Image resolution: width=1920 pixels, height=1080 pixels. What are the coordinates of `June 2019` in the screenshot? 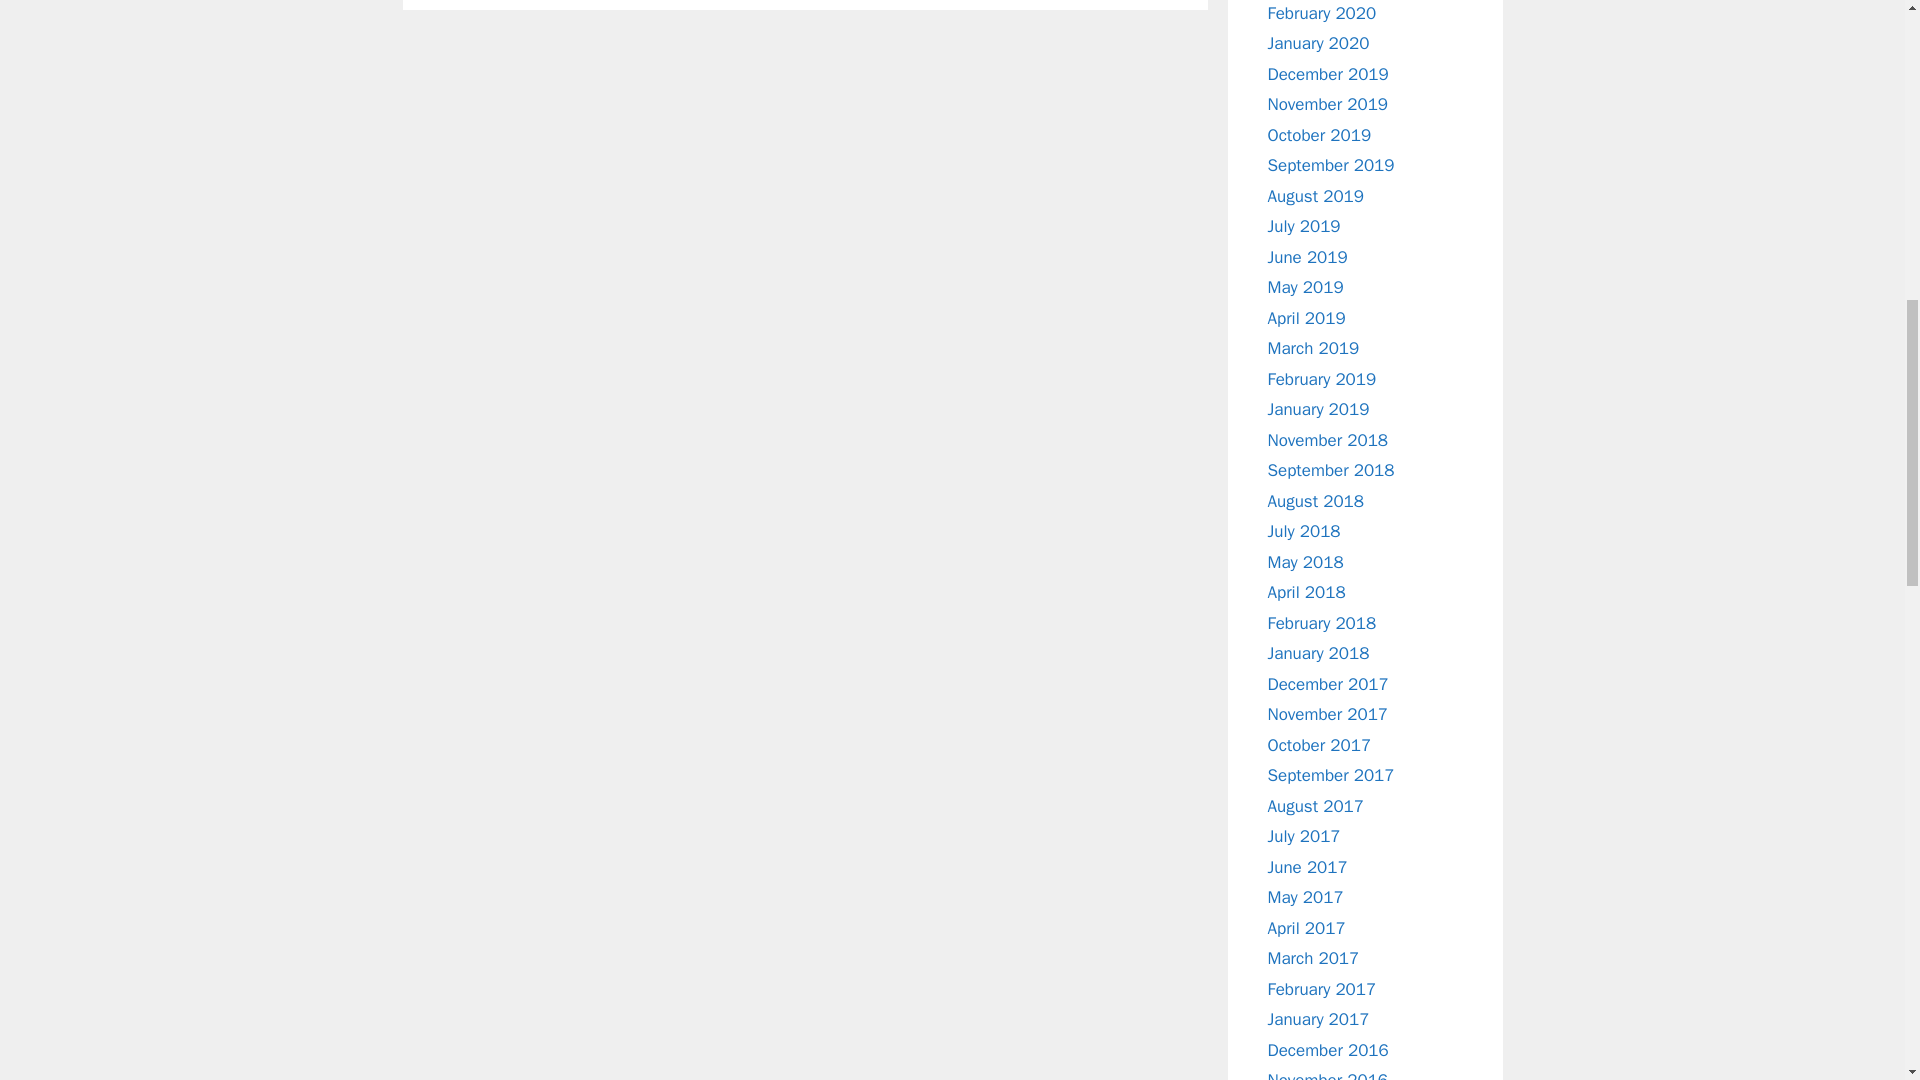 It's located at (1307, 256).